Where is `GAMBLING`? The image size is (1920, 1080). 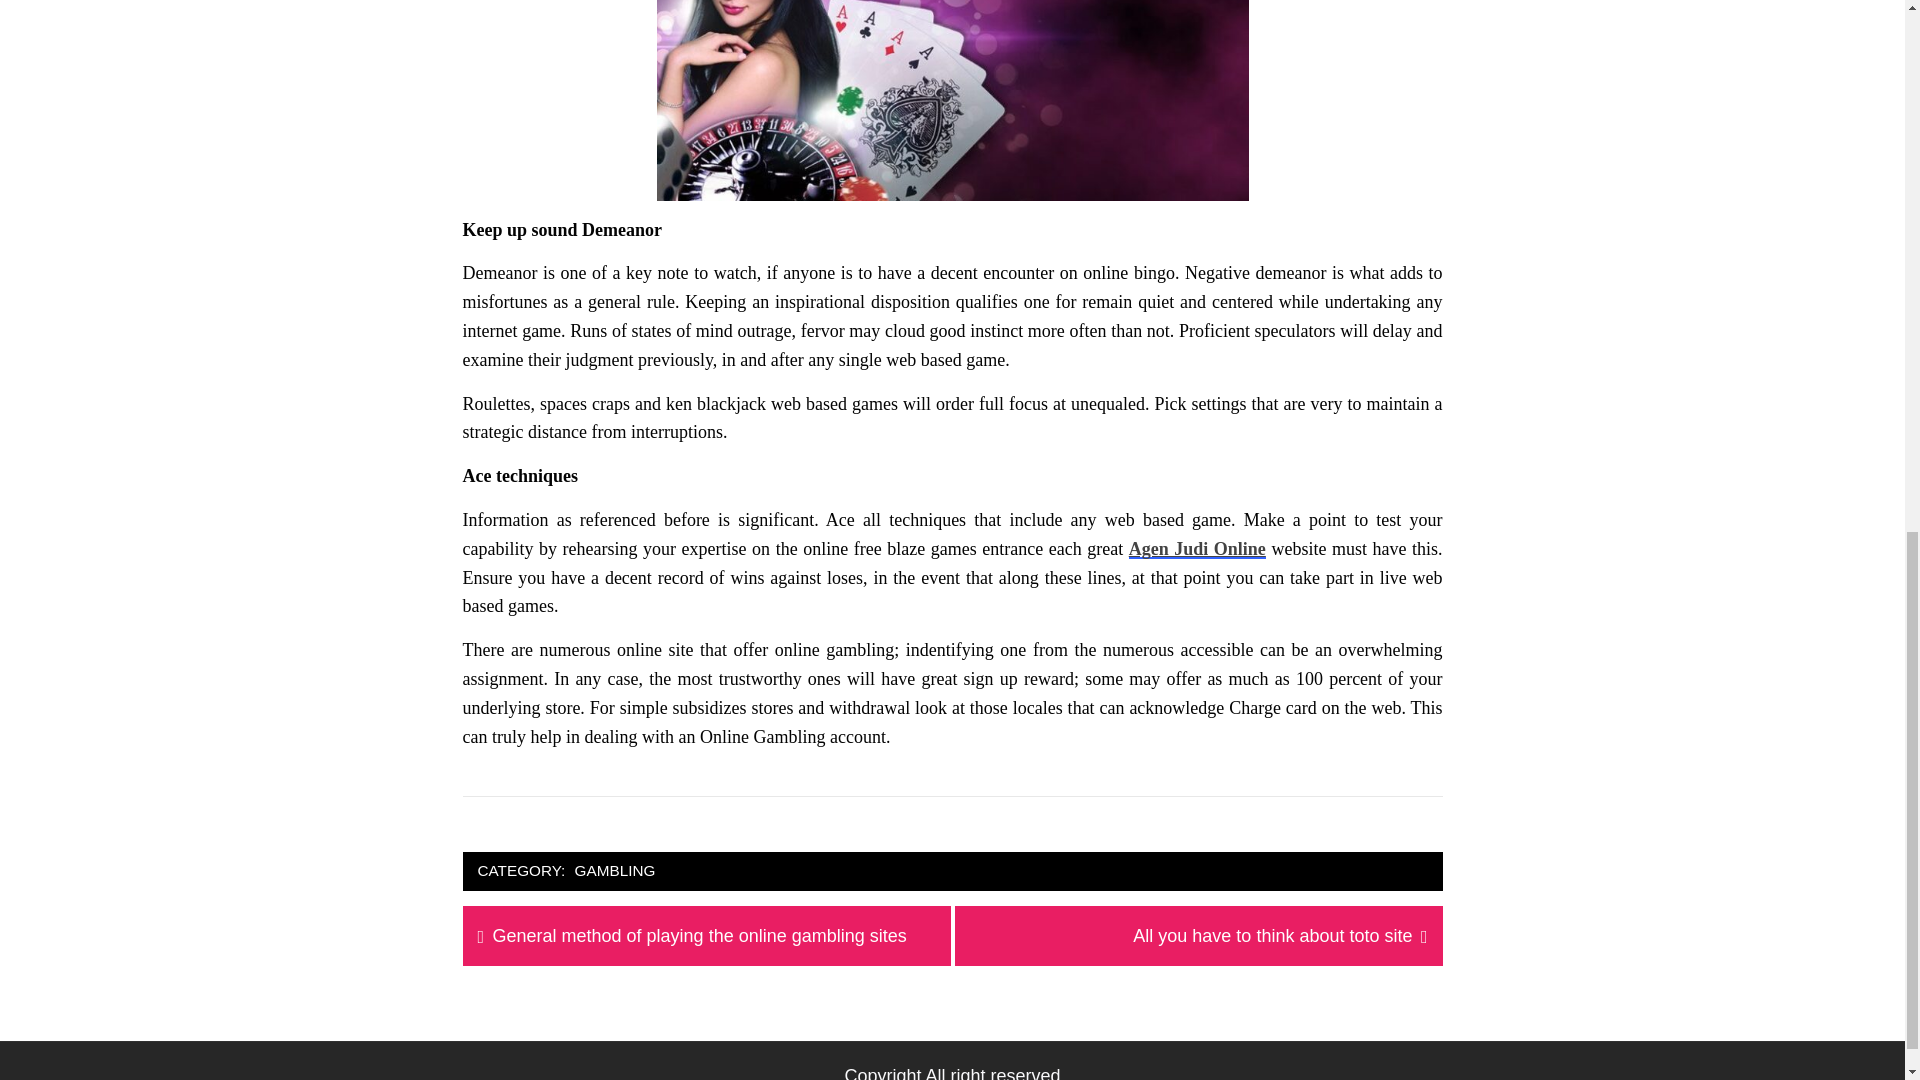
GAMBLING is located at coordinates (615, 871).